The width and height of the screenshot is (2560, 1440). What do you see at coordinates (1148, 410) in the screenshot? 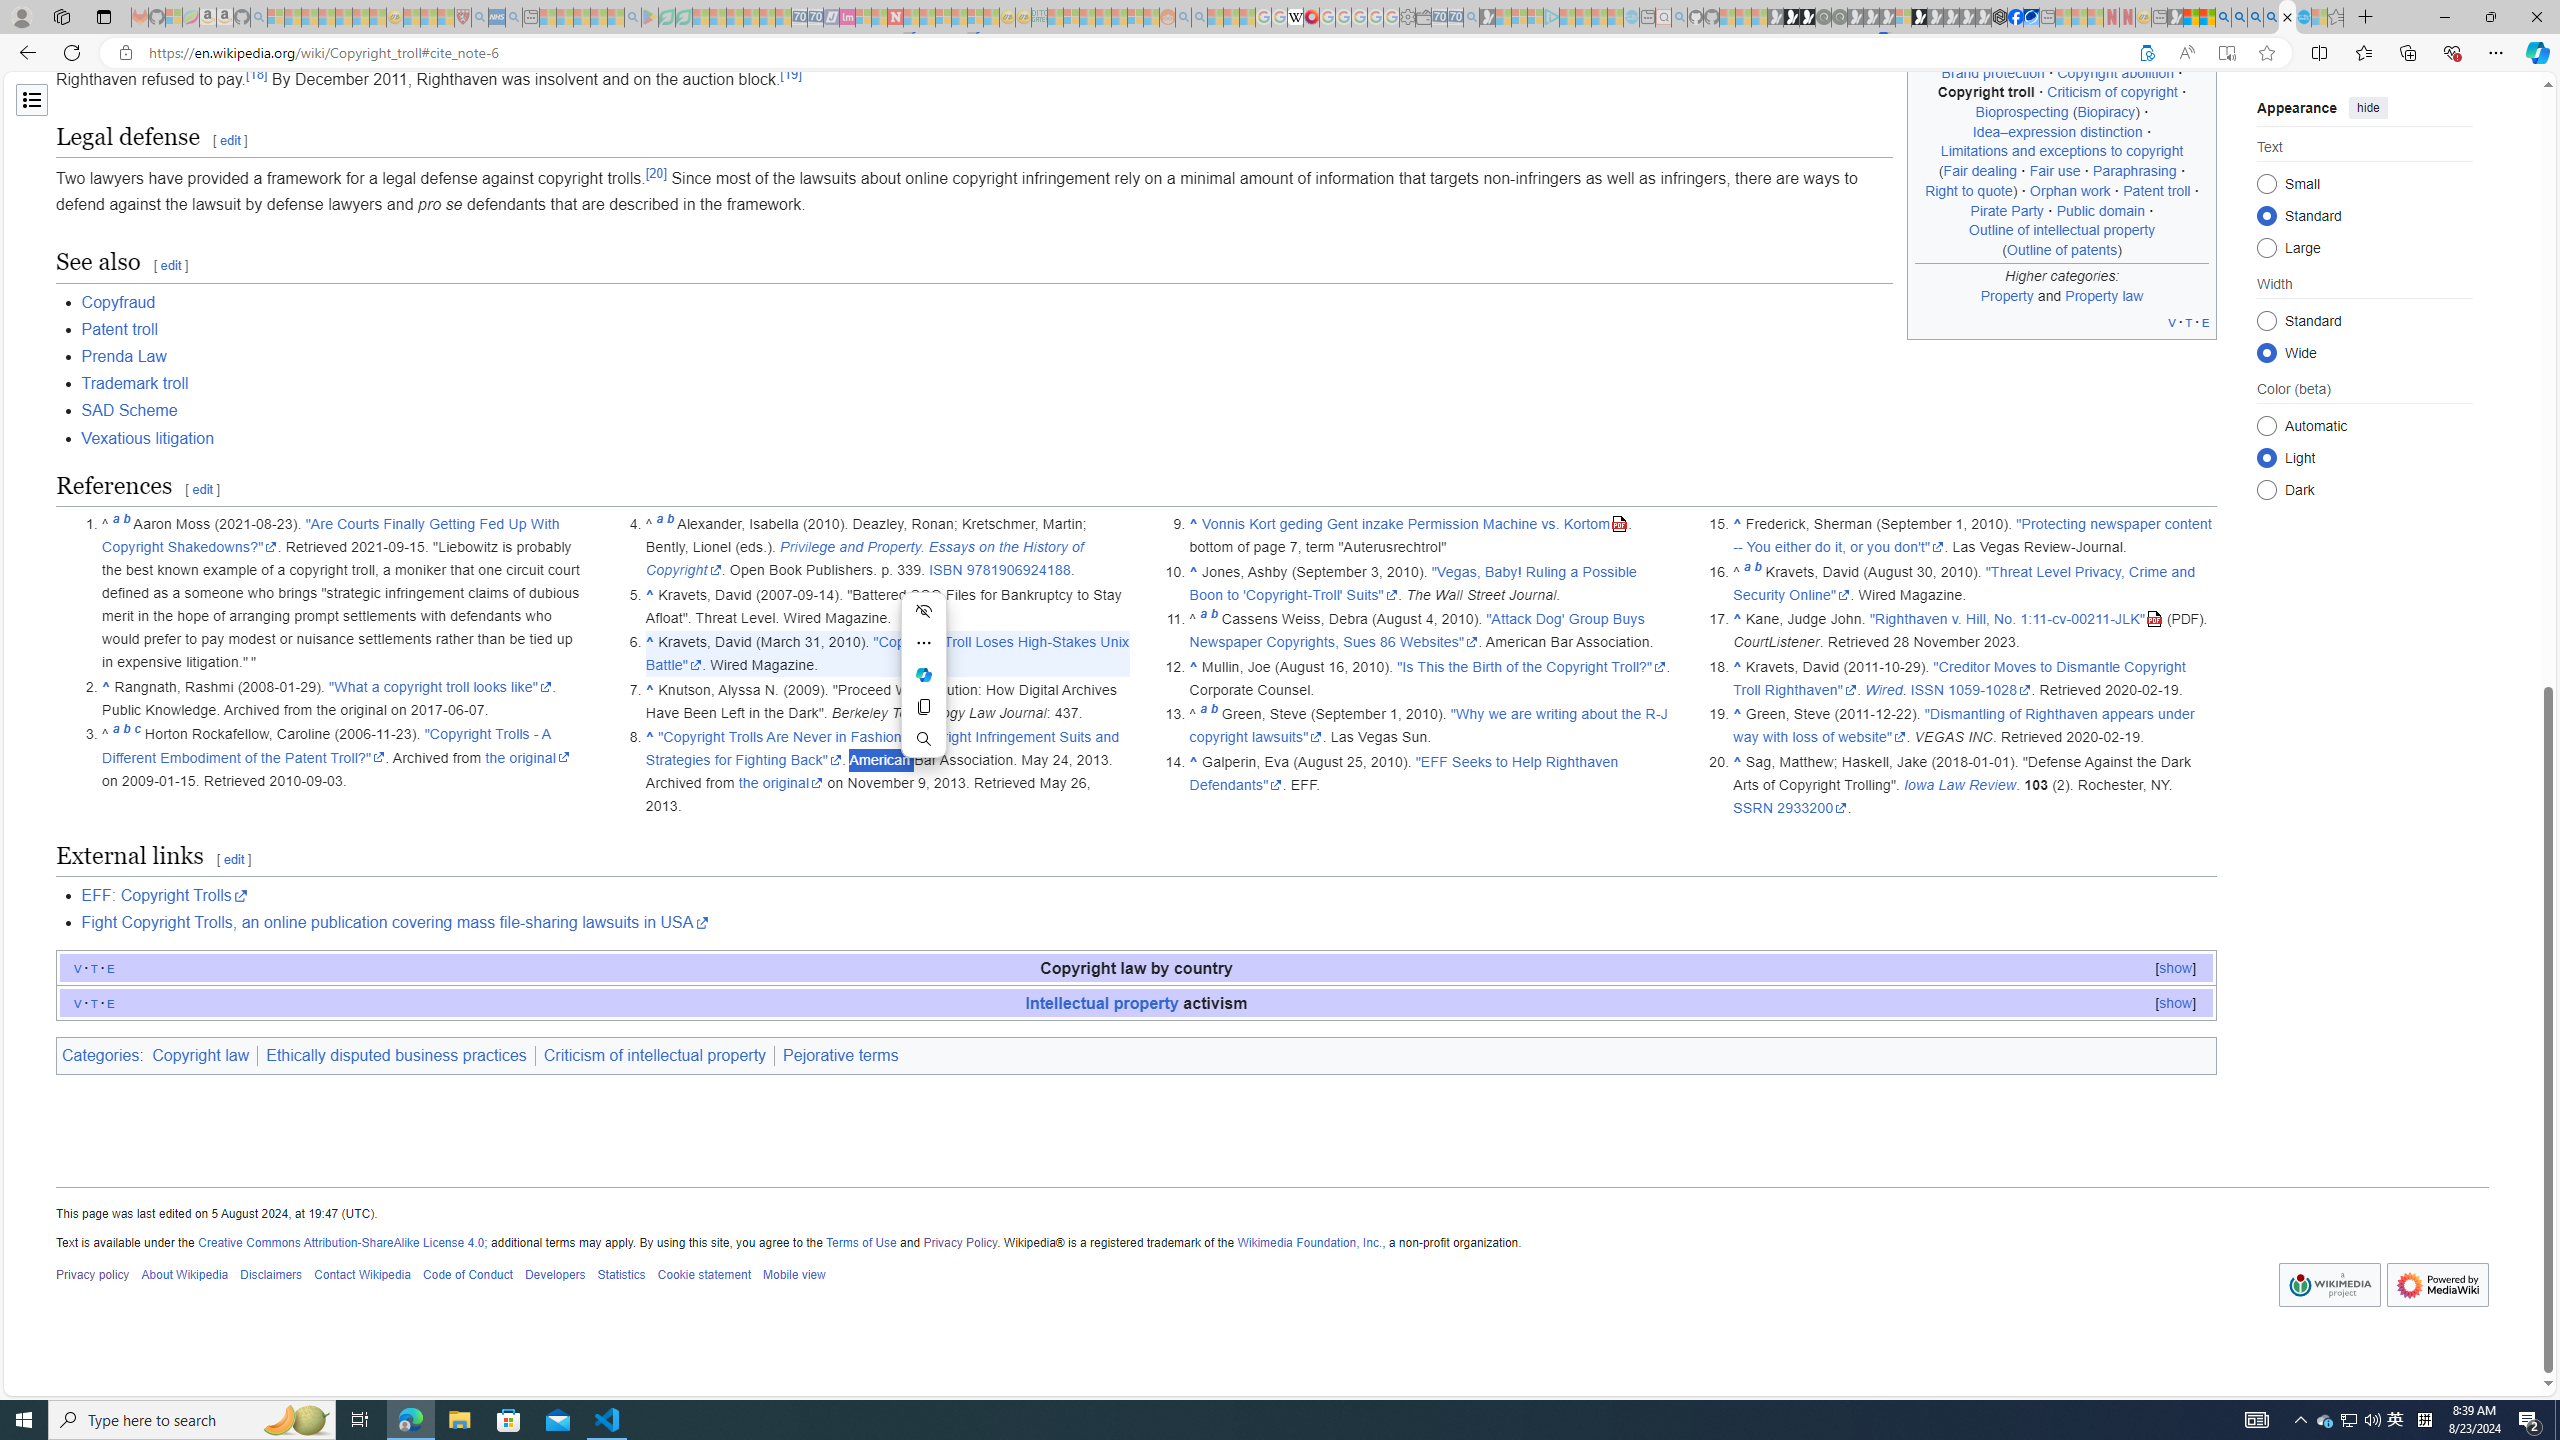
I see `SAD Scheme` at bounding box center [1148, 410].